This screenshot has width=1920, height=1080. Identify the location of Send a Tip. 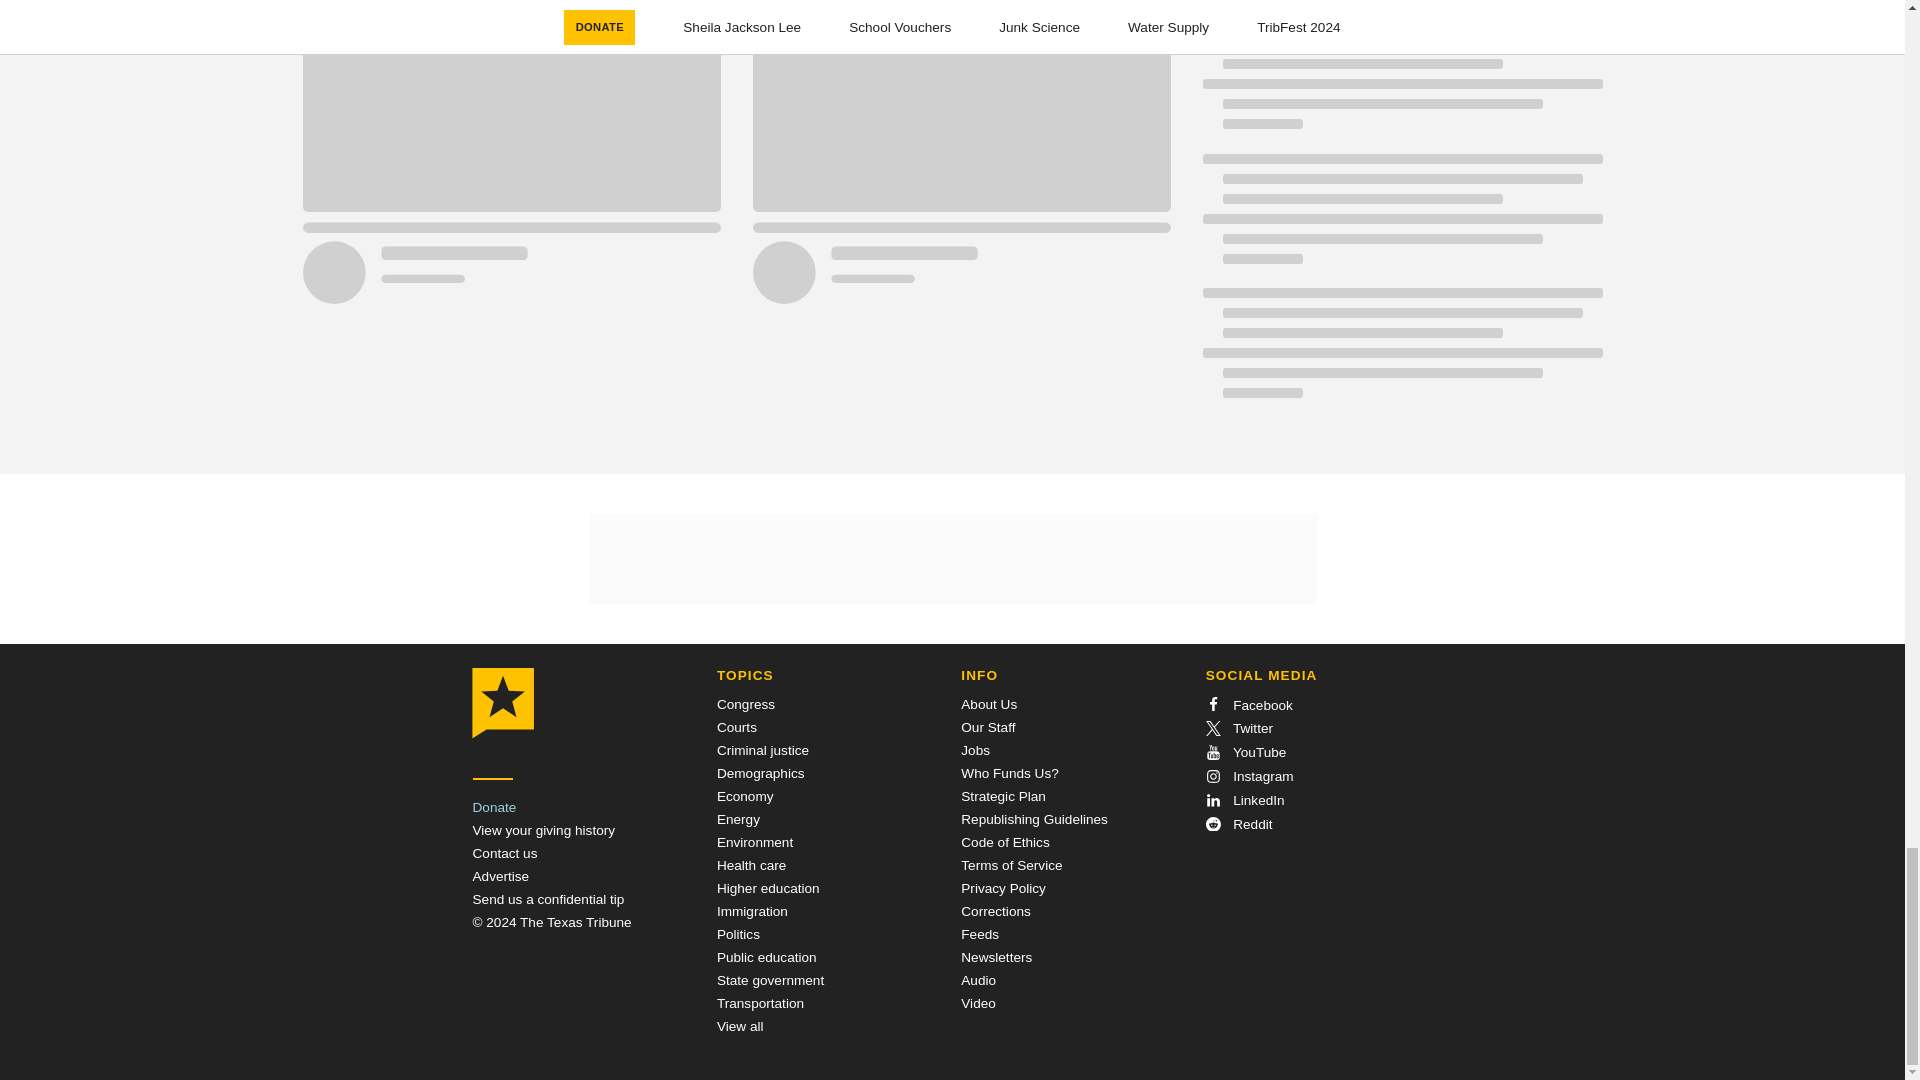
(548, 900).